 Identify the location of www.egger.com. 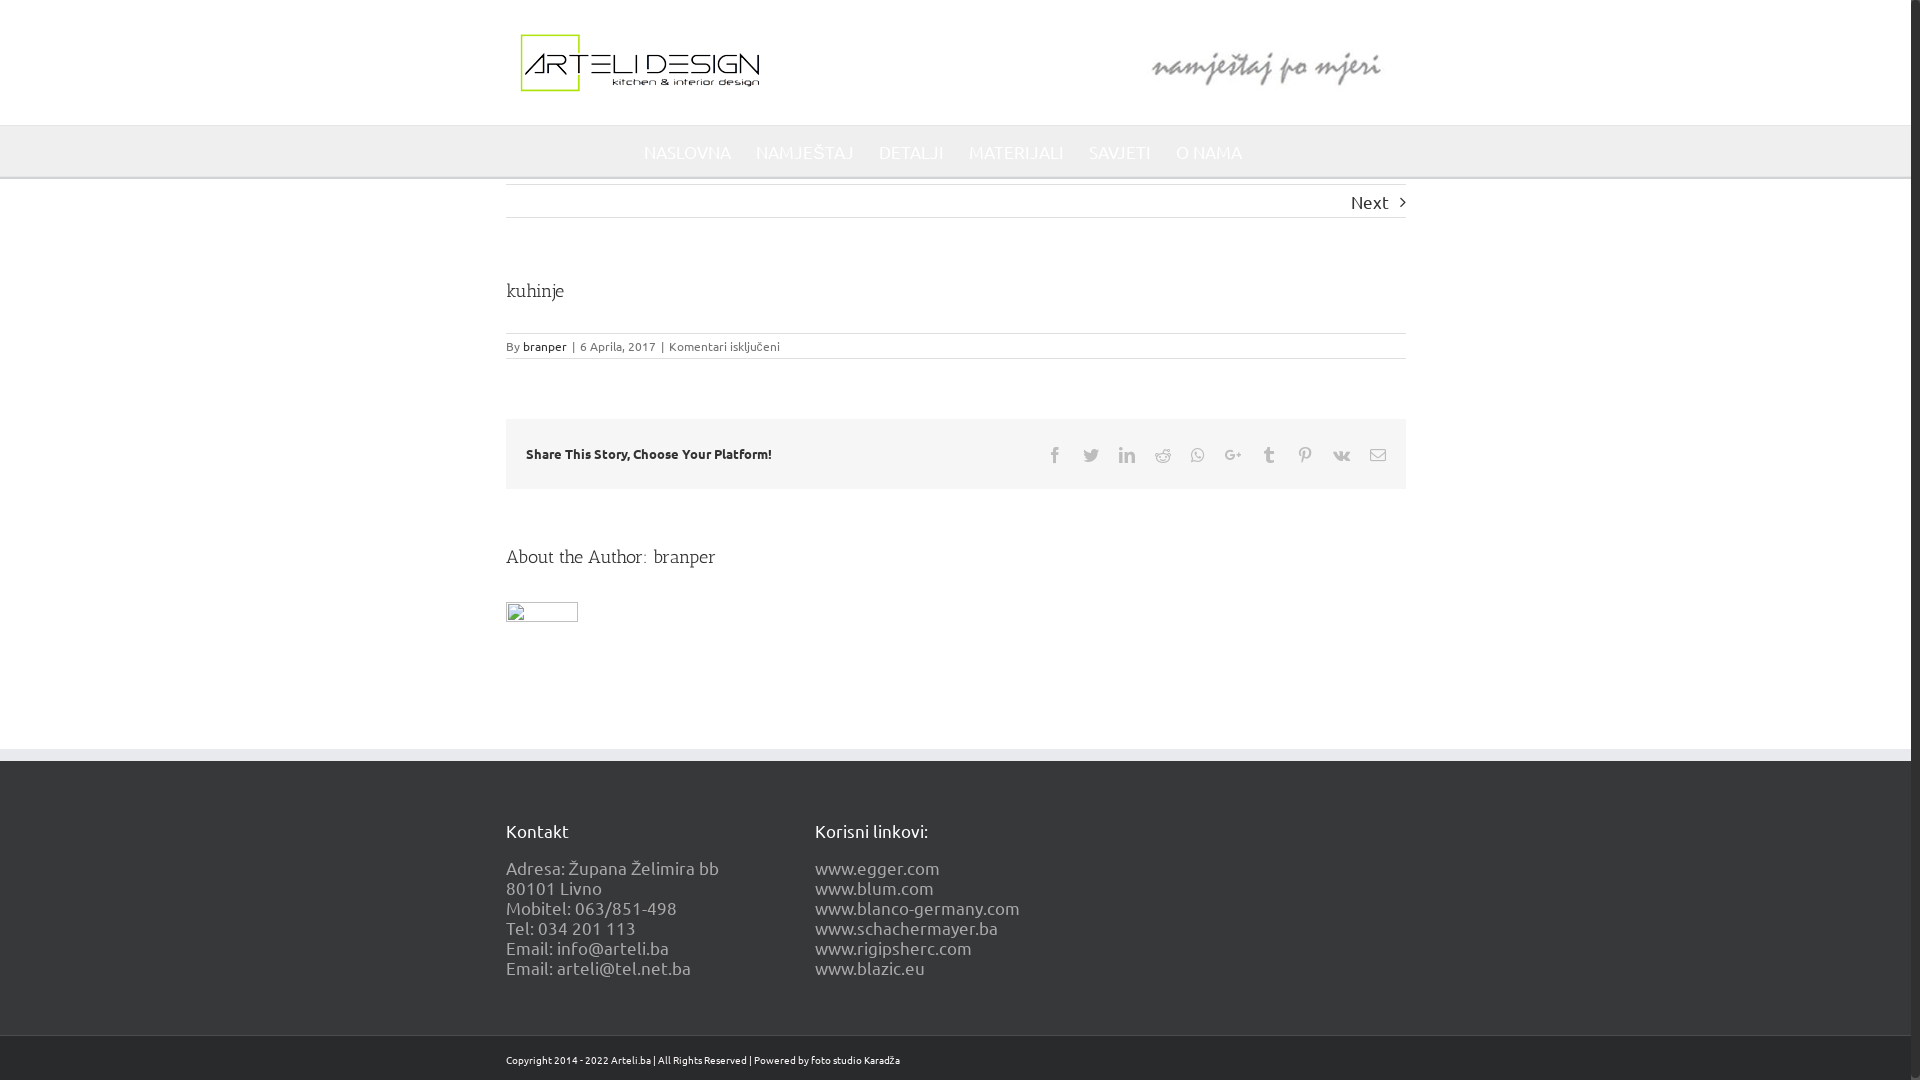
(878, 868).